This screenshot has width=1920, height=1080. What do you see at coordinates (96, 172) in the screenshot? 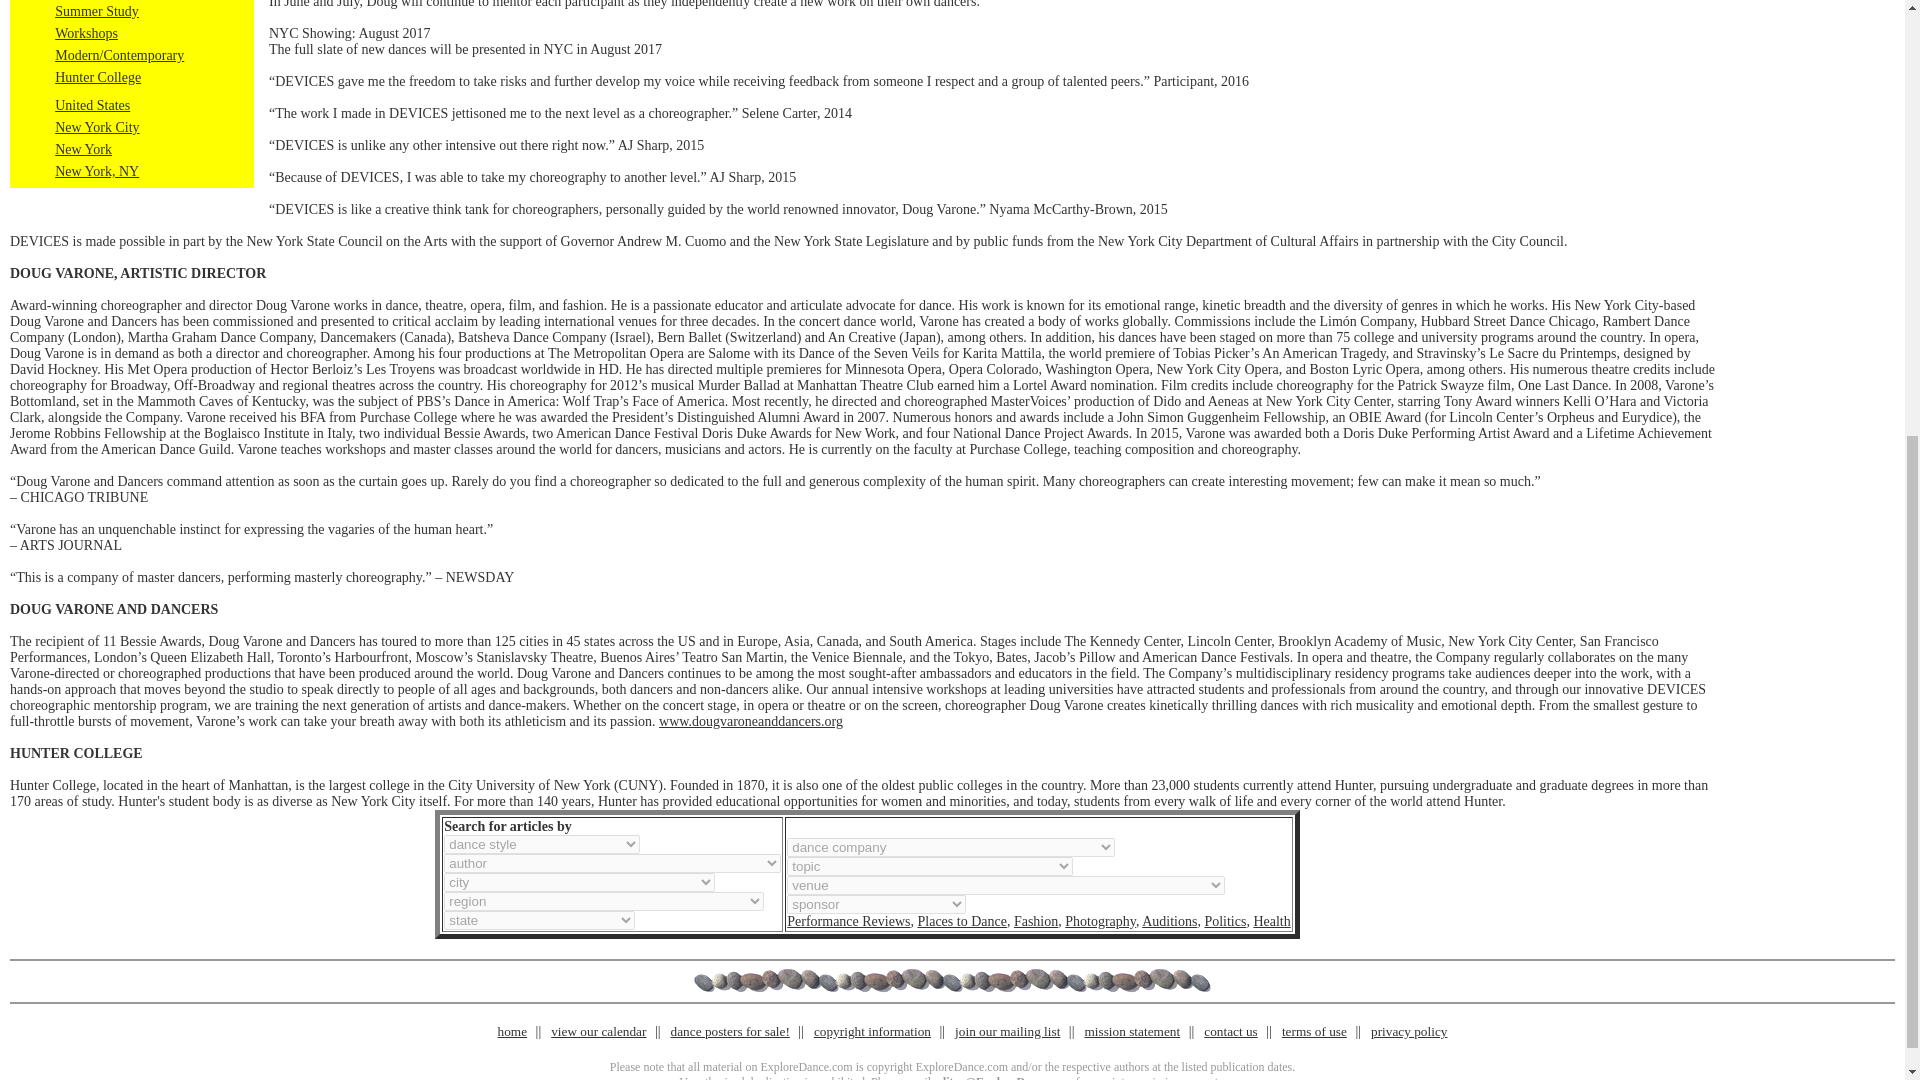
I see `New York, NY` at bounding box center [96, 172].